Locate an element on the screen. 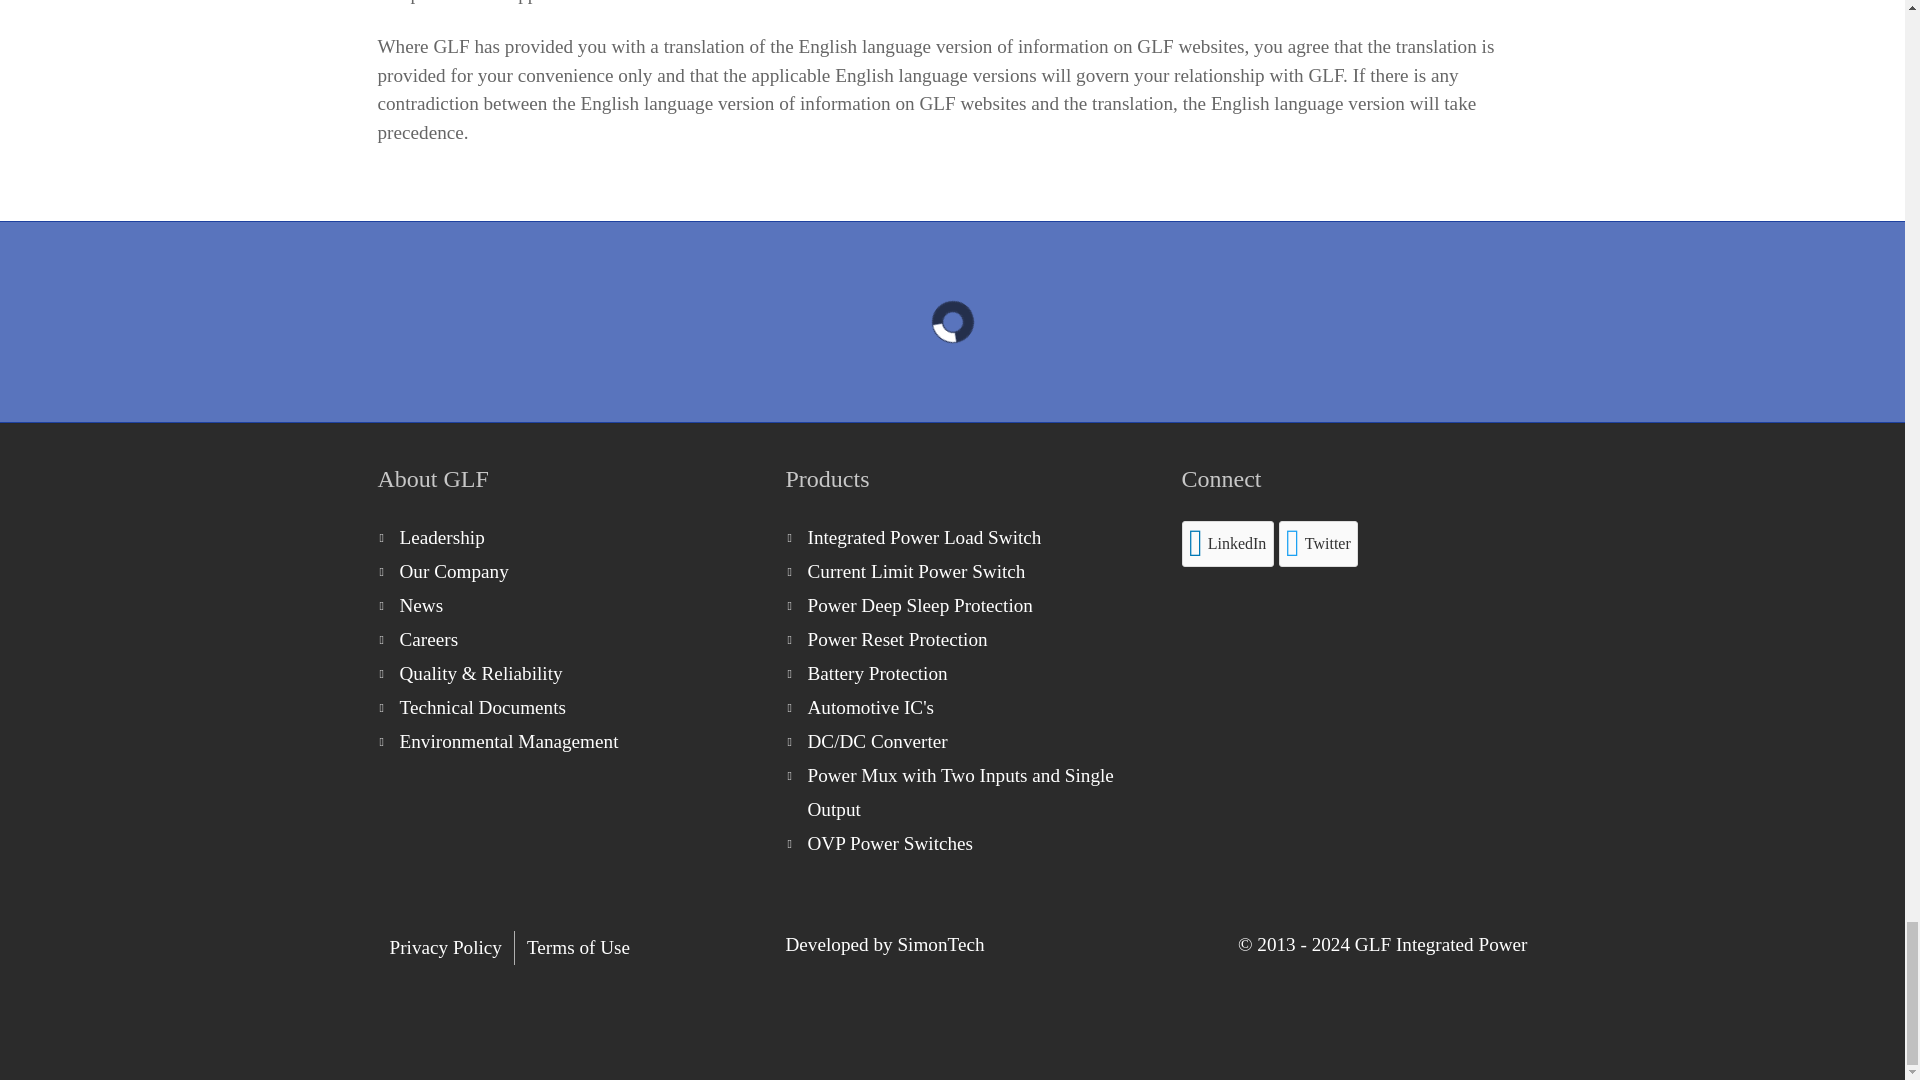 Image resolution: width=1920 pixels, height=1080 pixels. Leadership is located at coordinates (562, 538).